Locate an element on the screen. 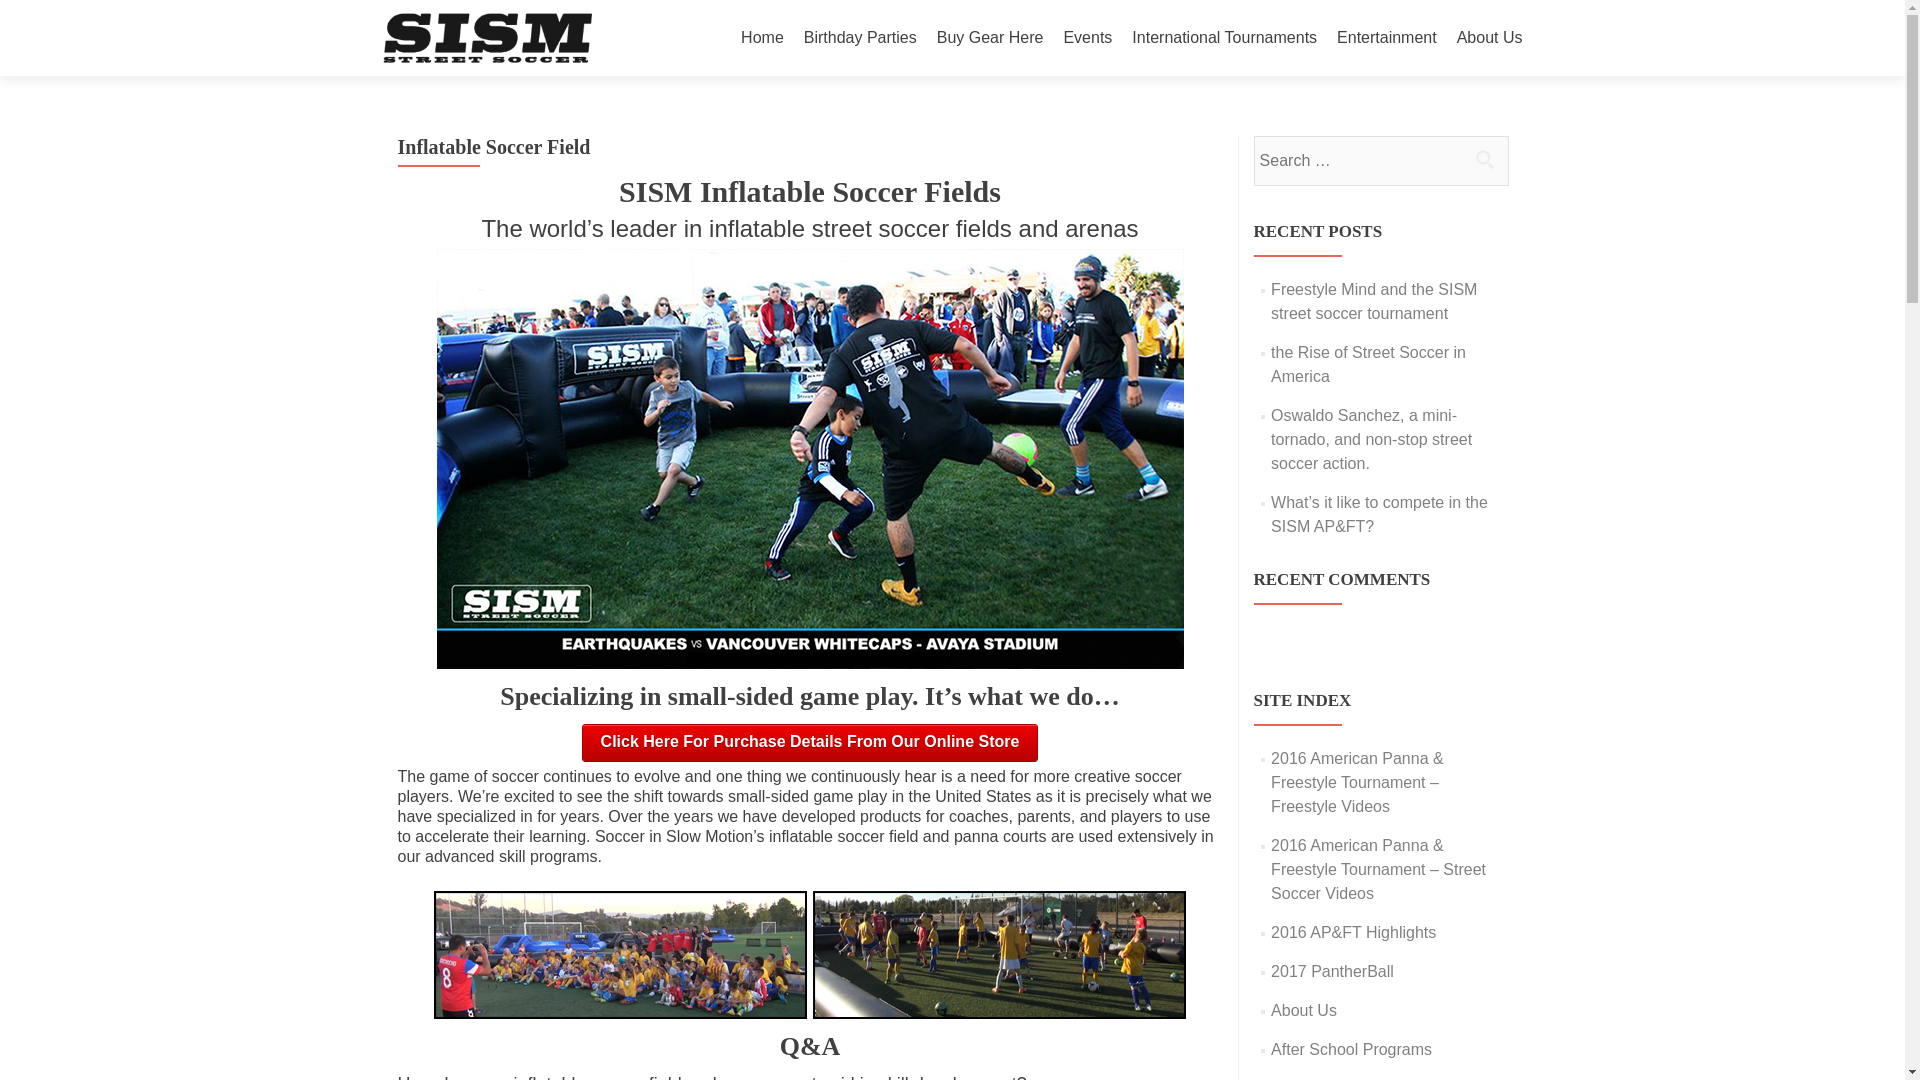 This screenshot has width=1920, height=1080. Entertainment is located at coordinates (1386, 38).